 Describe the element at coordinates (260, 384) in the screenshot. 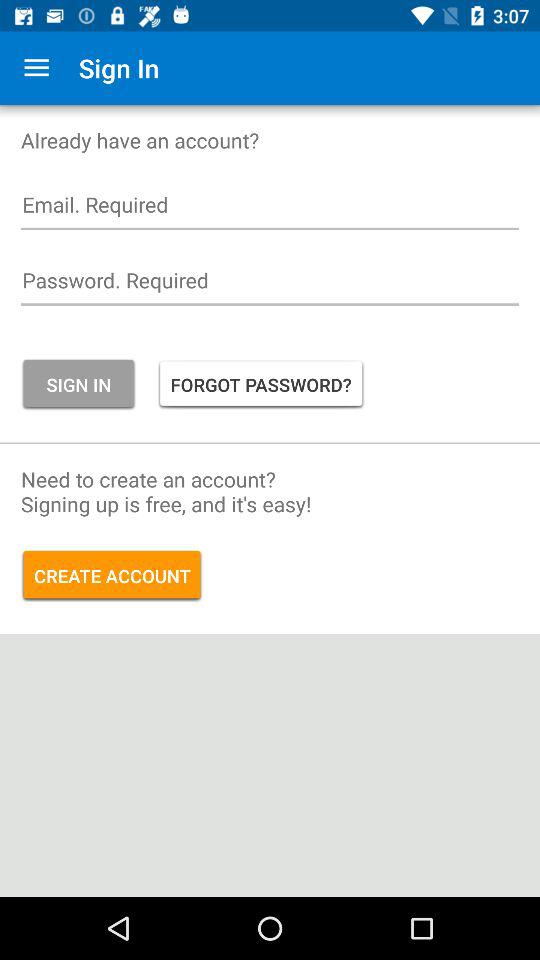

I see `swipe until forgot password? icon` at that location.